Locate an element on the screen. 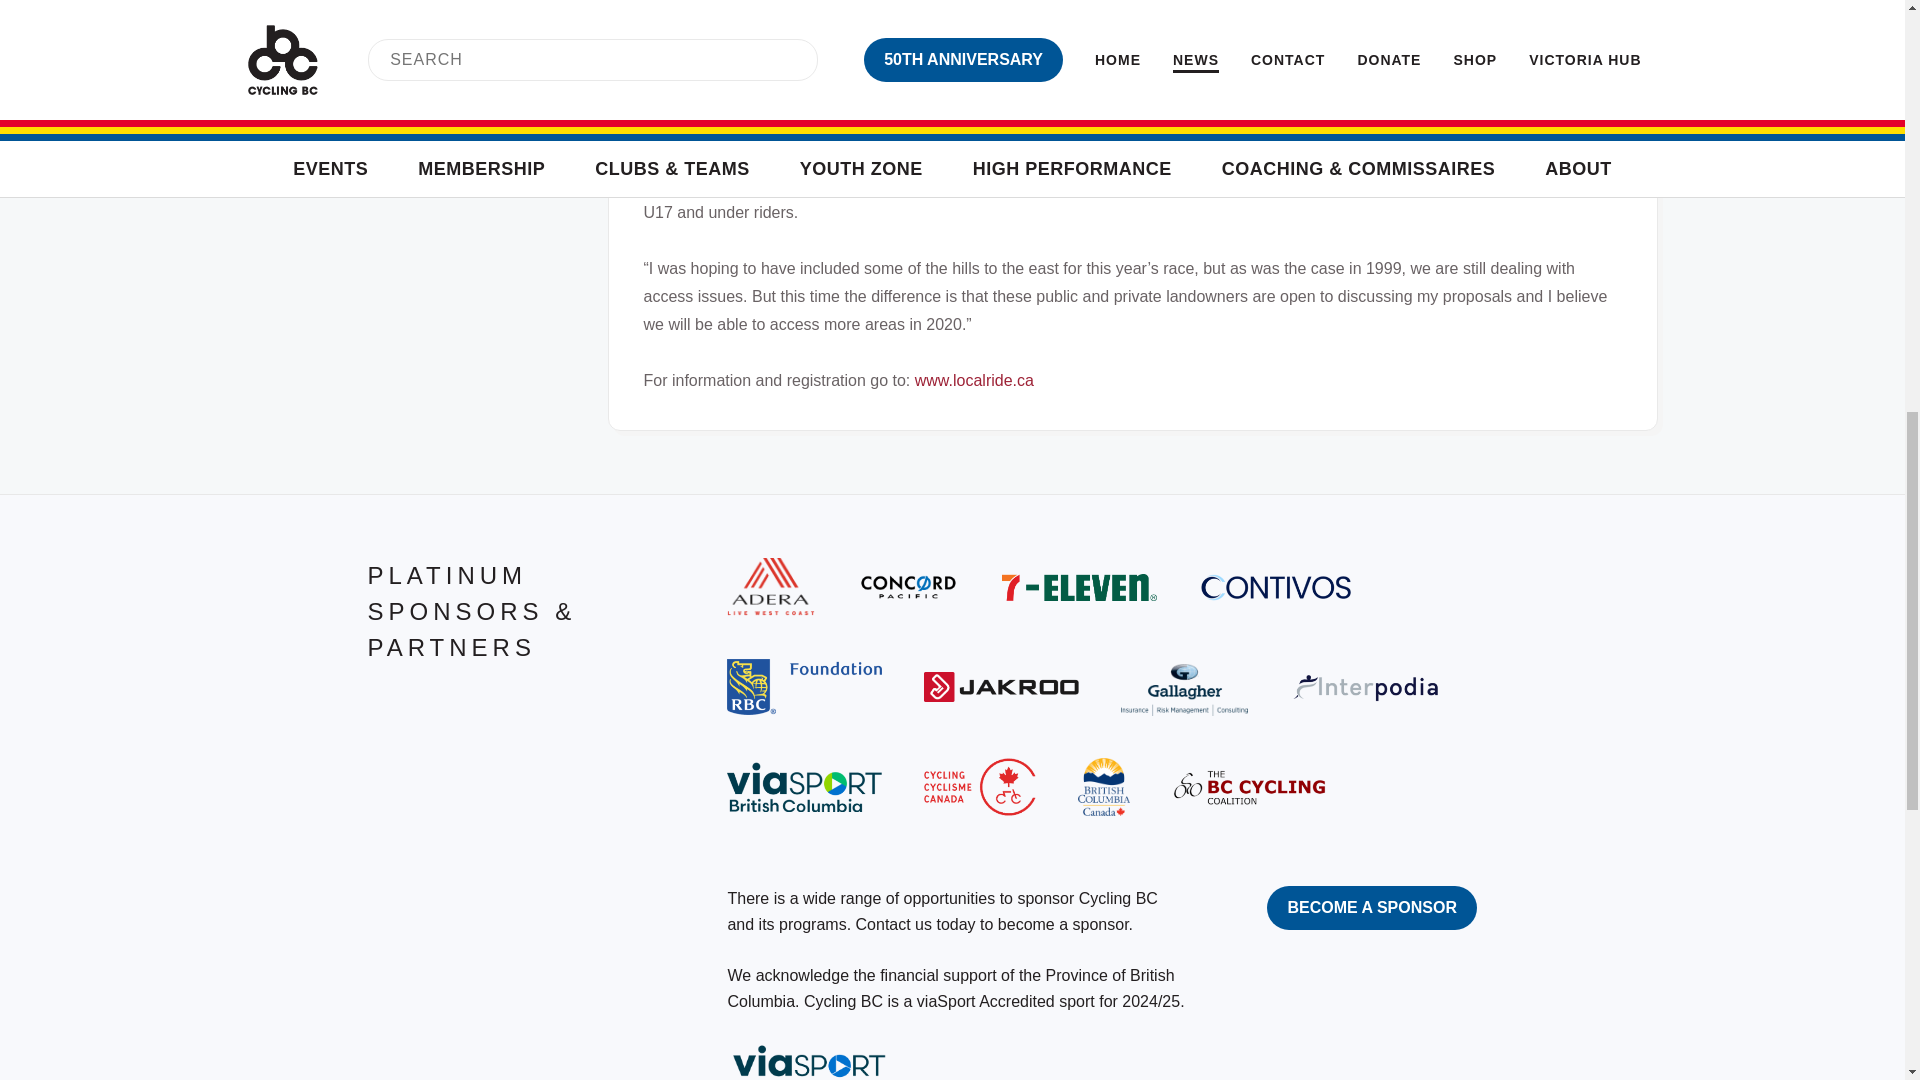 This screenshot has width=1920, height=1080. Interpodia logo is located at coordinates (1368, 687).